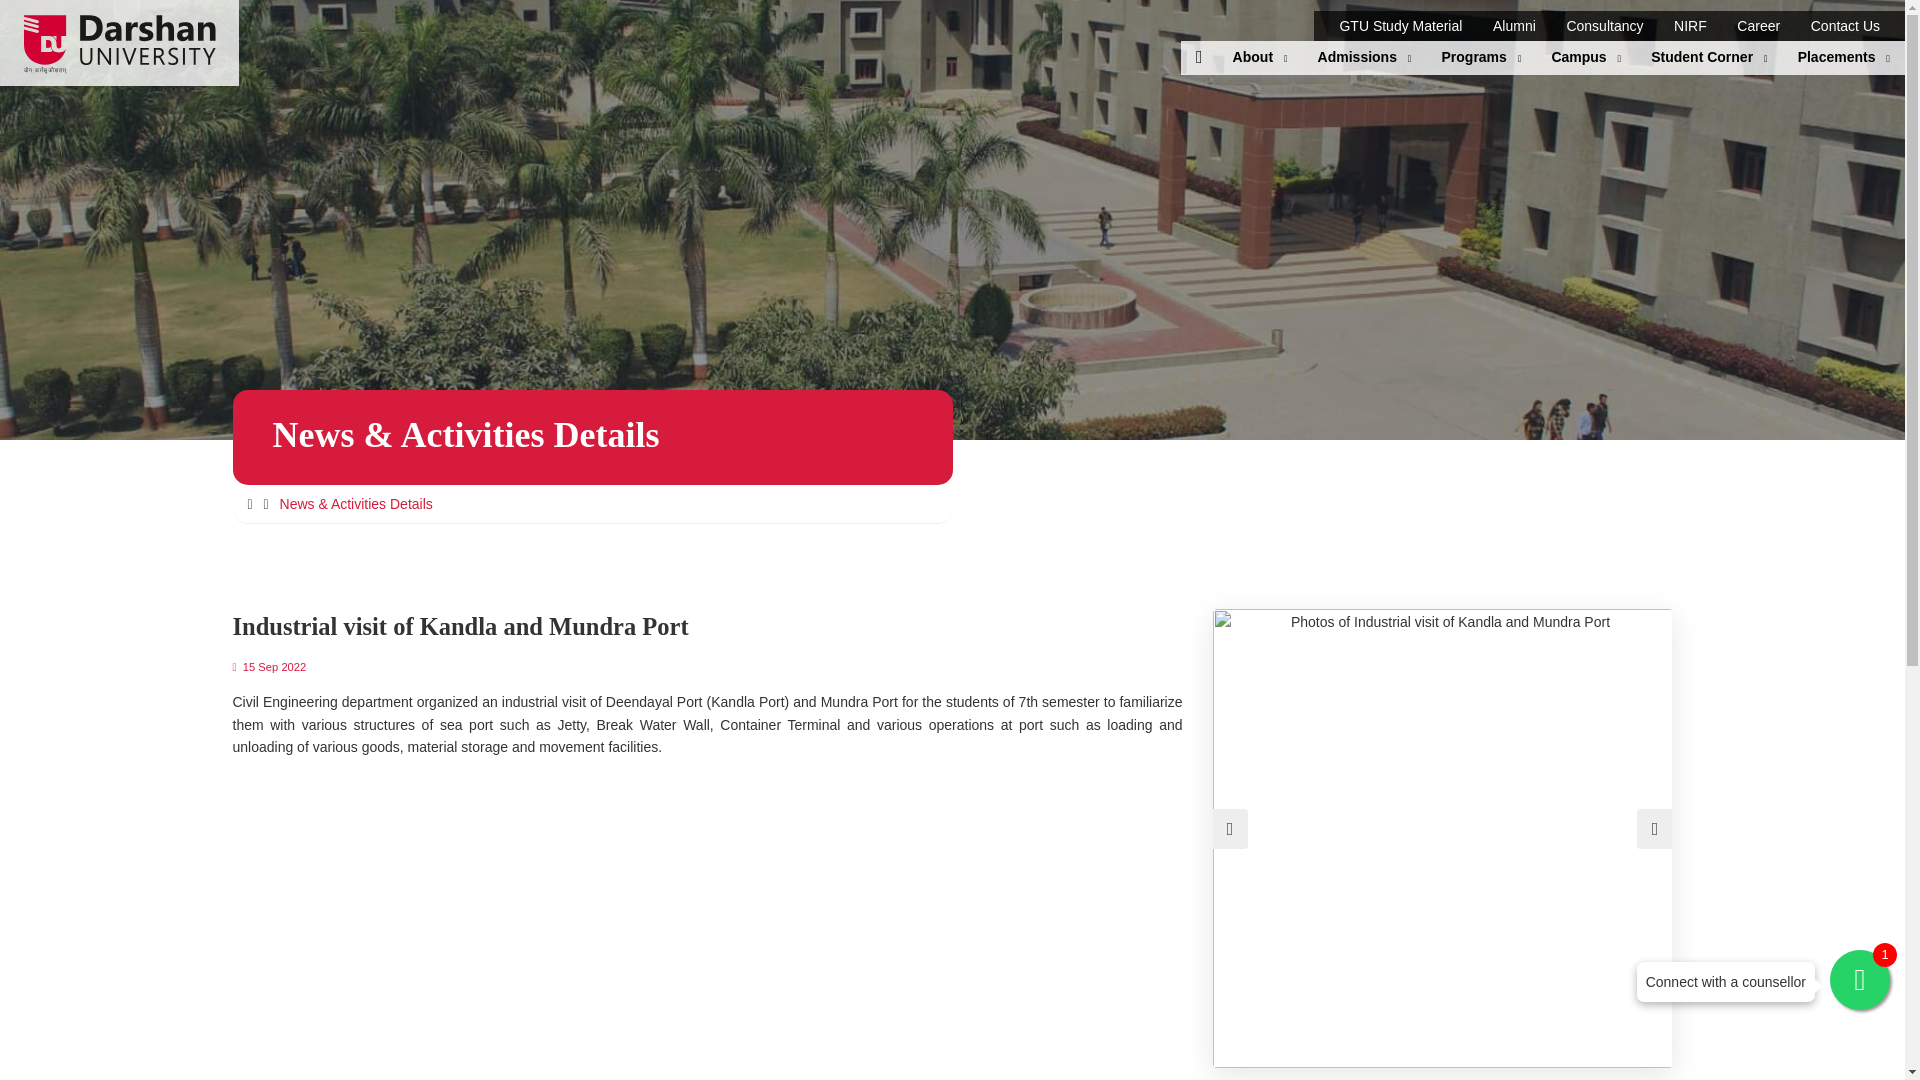 The image size is (1920, 1080). Describe the element at coordinates (1364, 58) in the screenshot. I see `Admissions` at that location.